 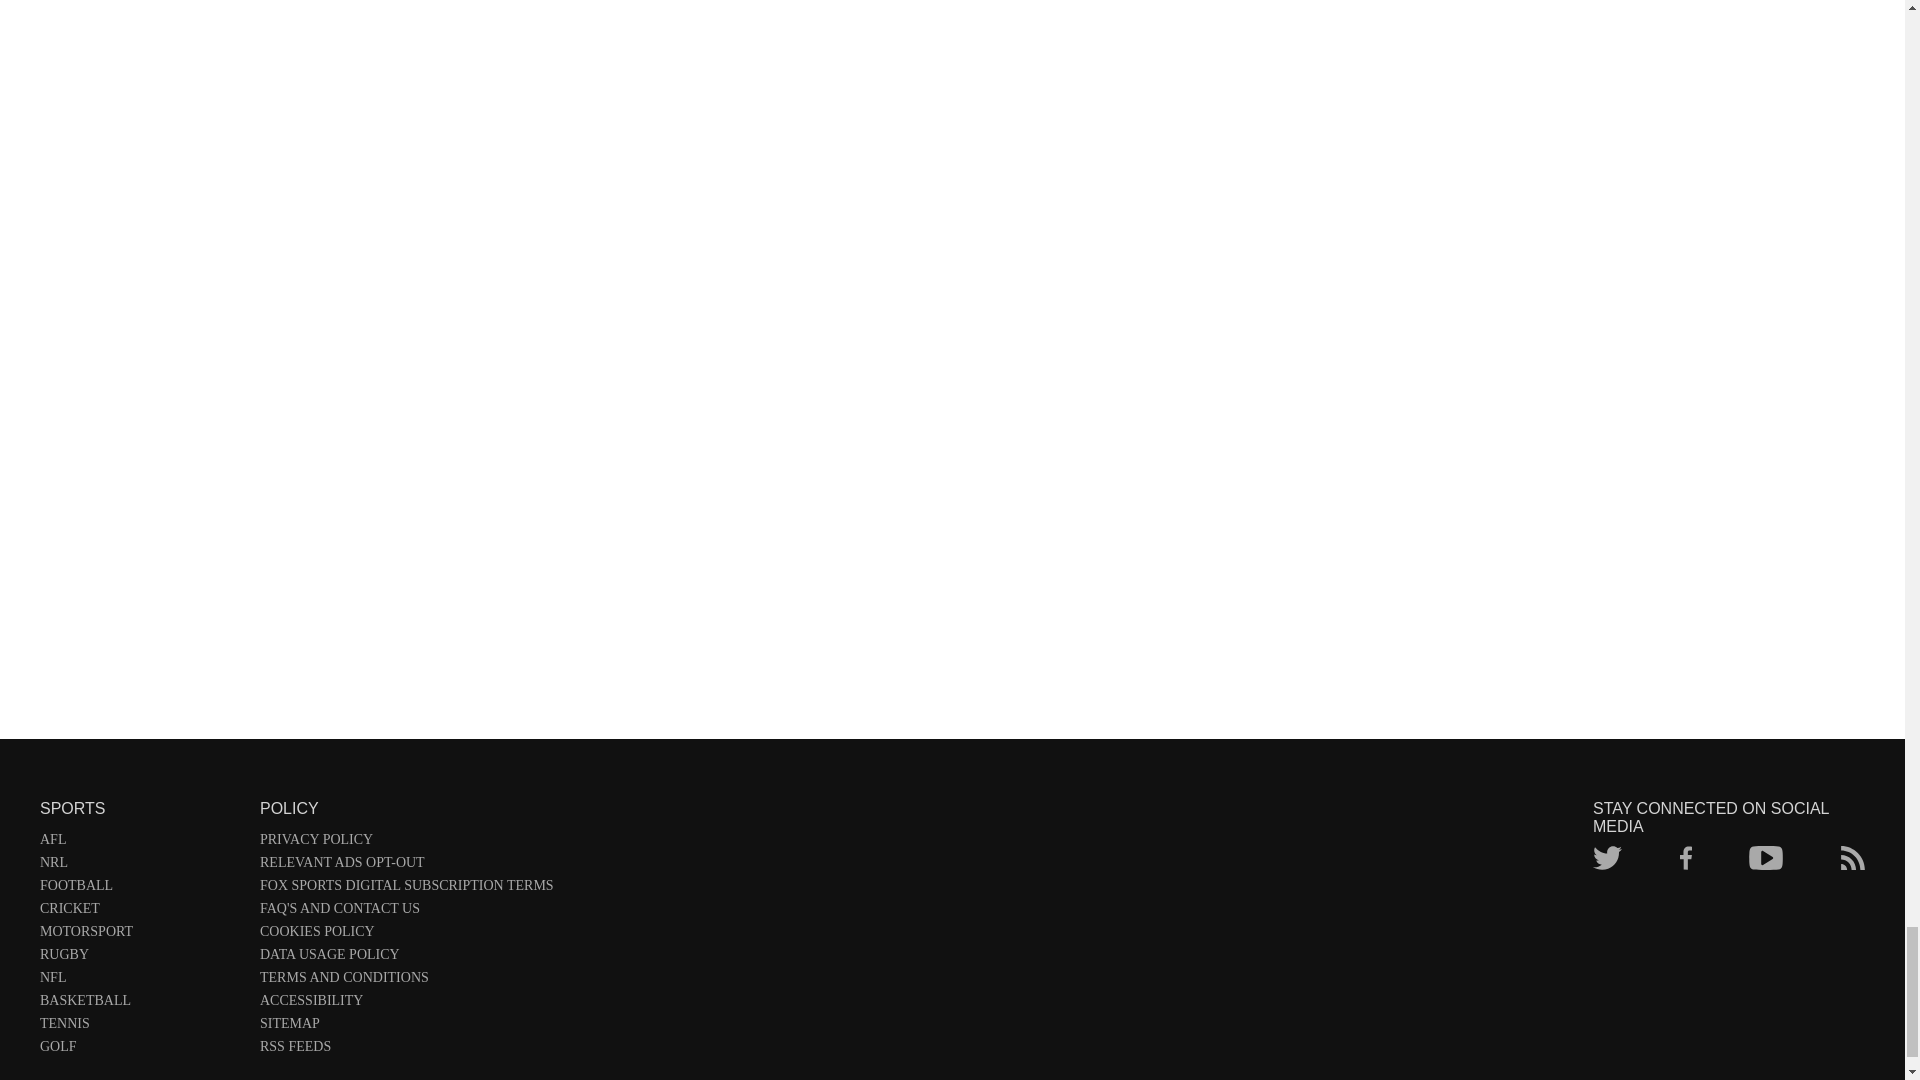 What do you see at coordinates (140, 912) in the screenshot?
I see `CRICKET` at bounding box center [140, 912].